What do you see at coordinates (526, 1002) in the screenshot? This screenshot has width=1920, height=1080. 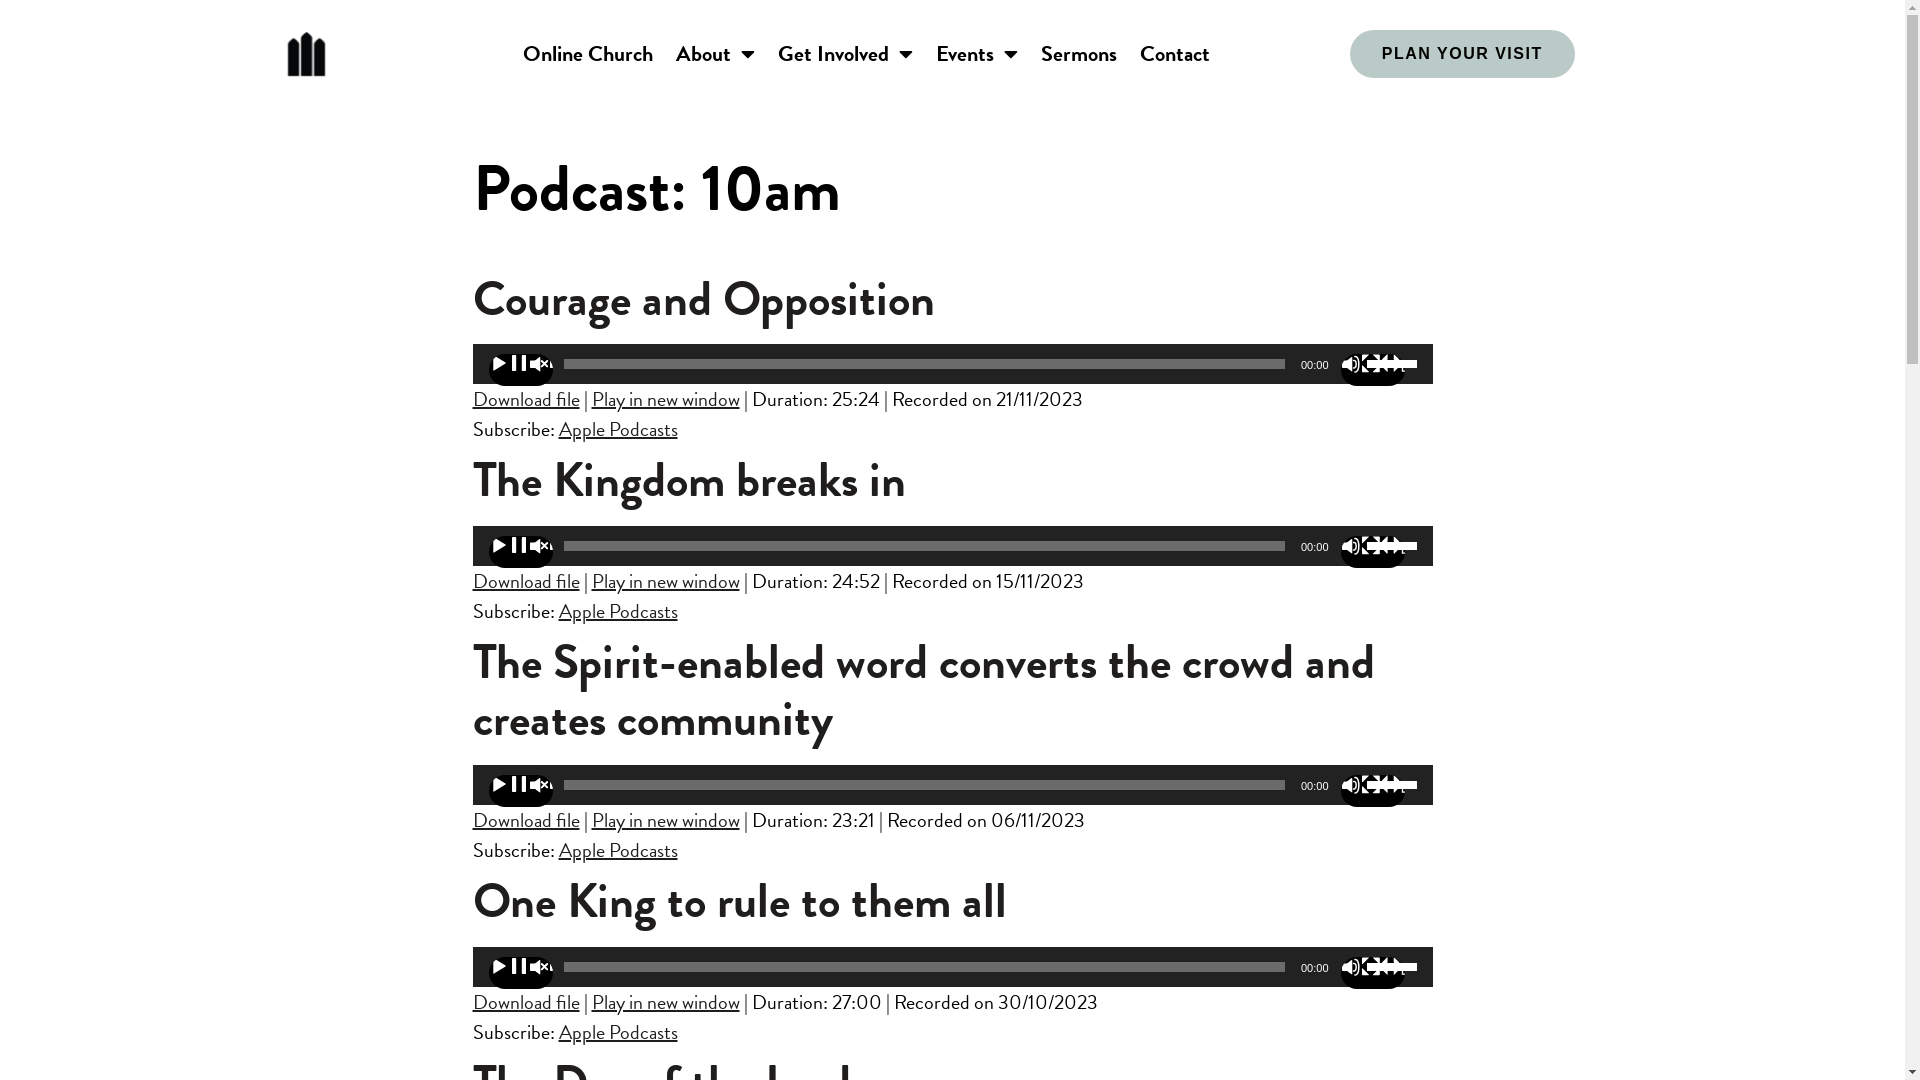 I see `Download file` at bounding box center [526, 1002].